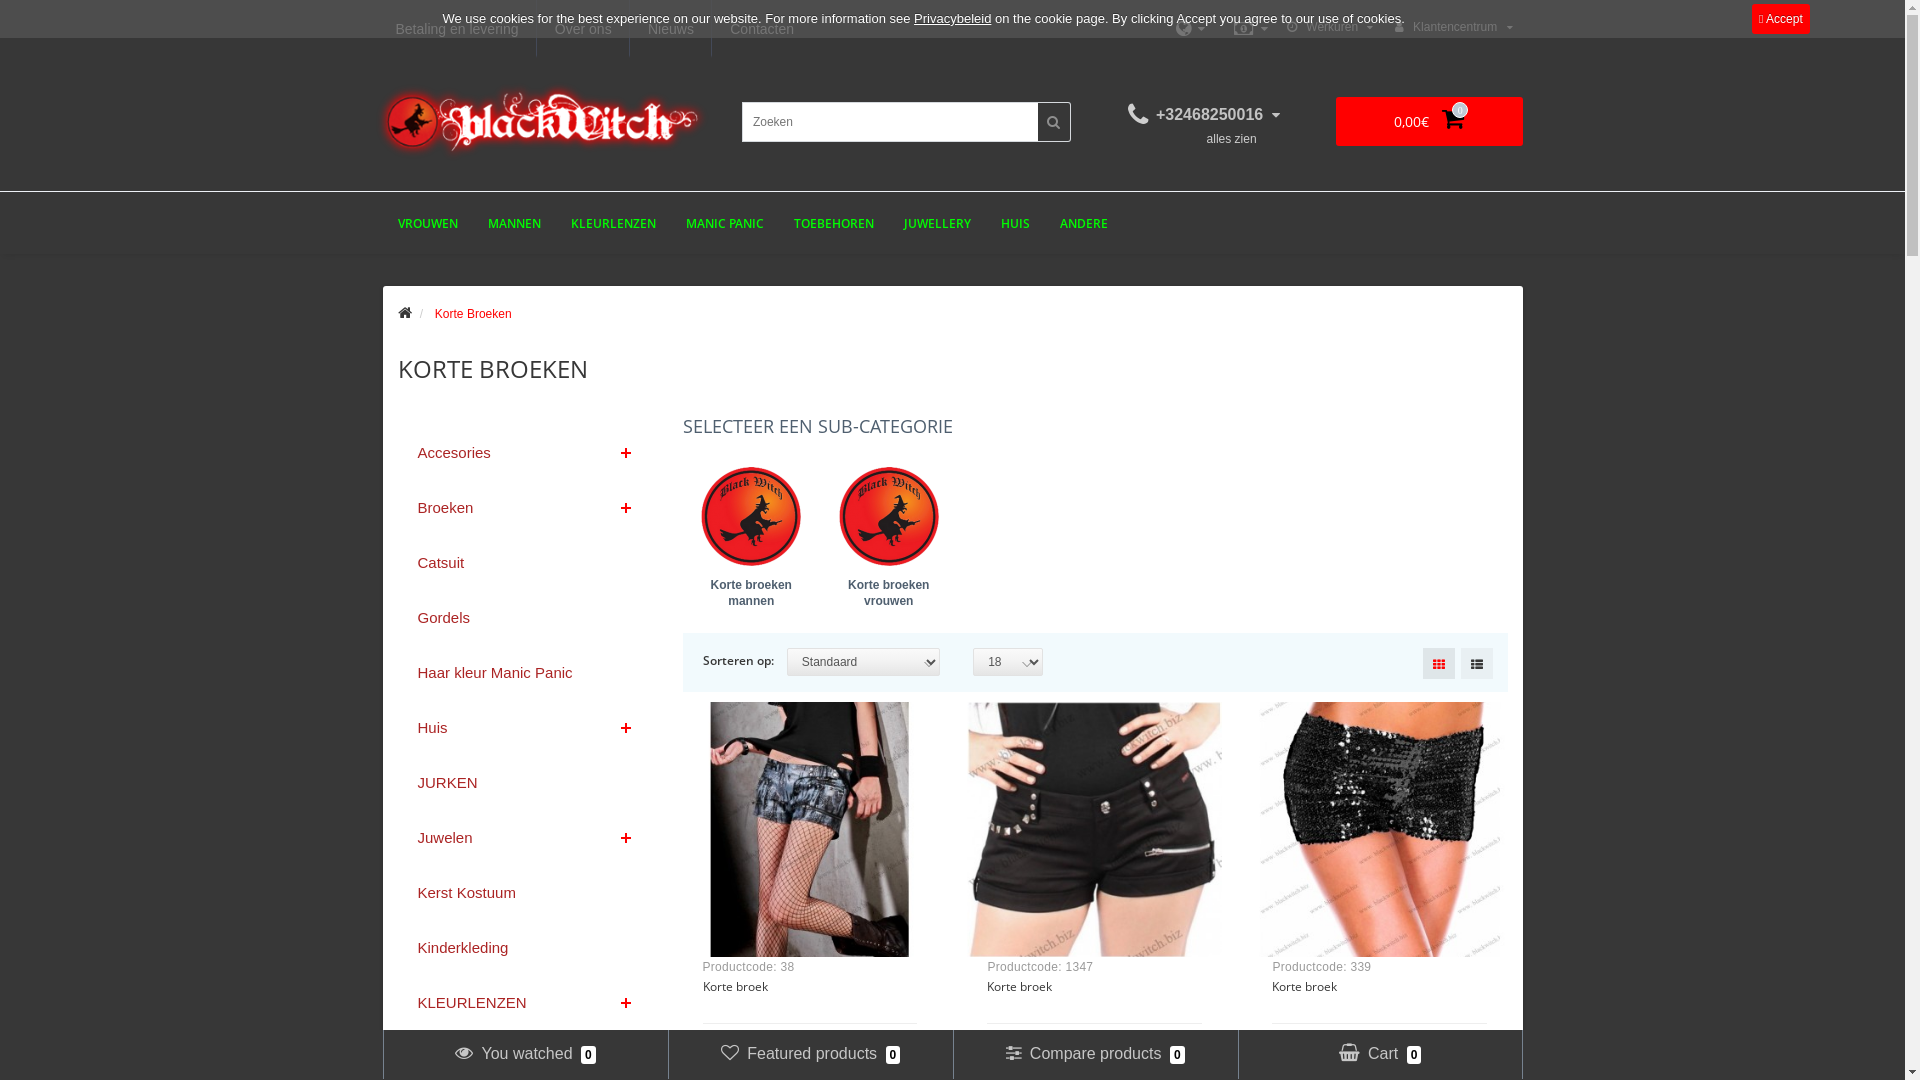 This screenshot has width=1920, height=1080. I want to click on Contacten, so click(762, 29).